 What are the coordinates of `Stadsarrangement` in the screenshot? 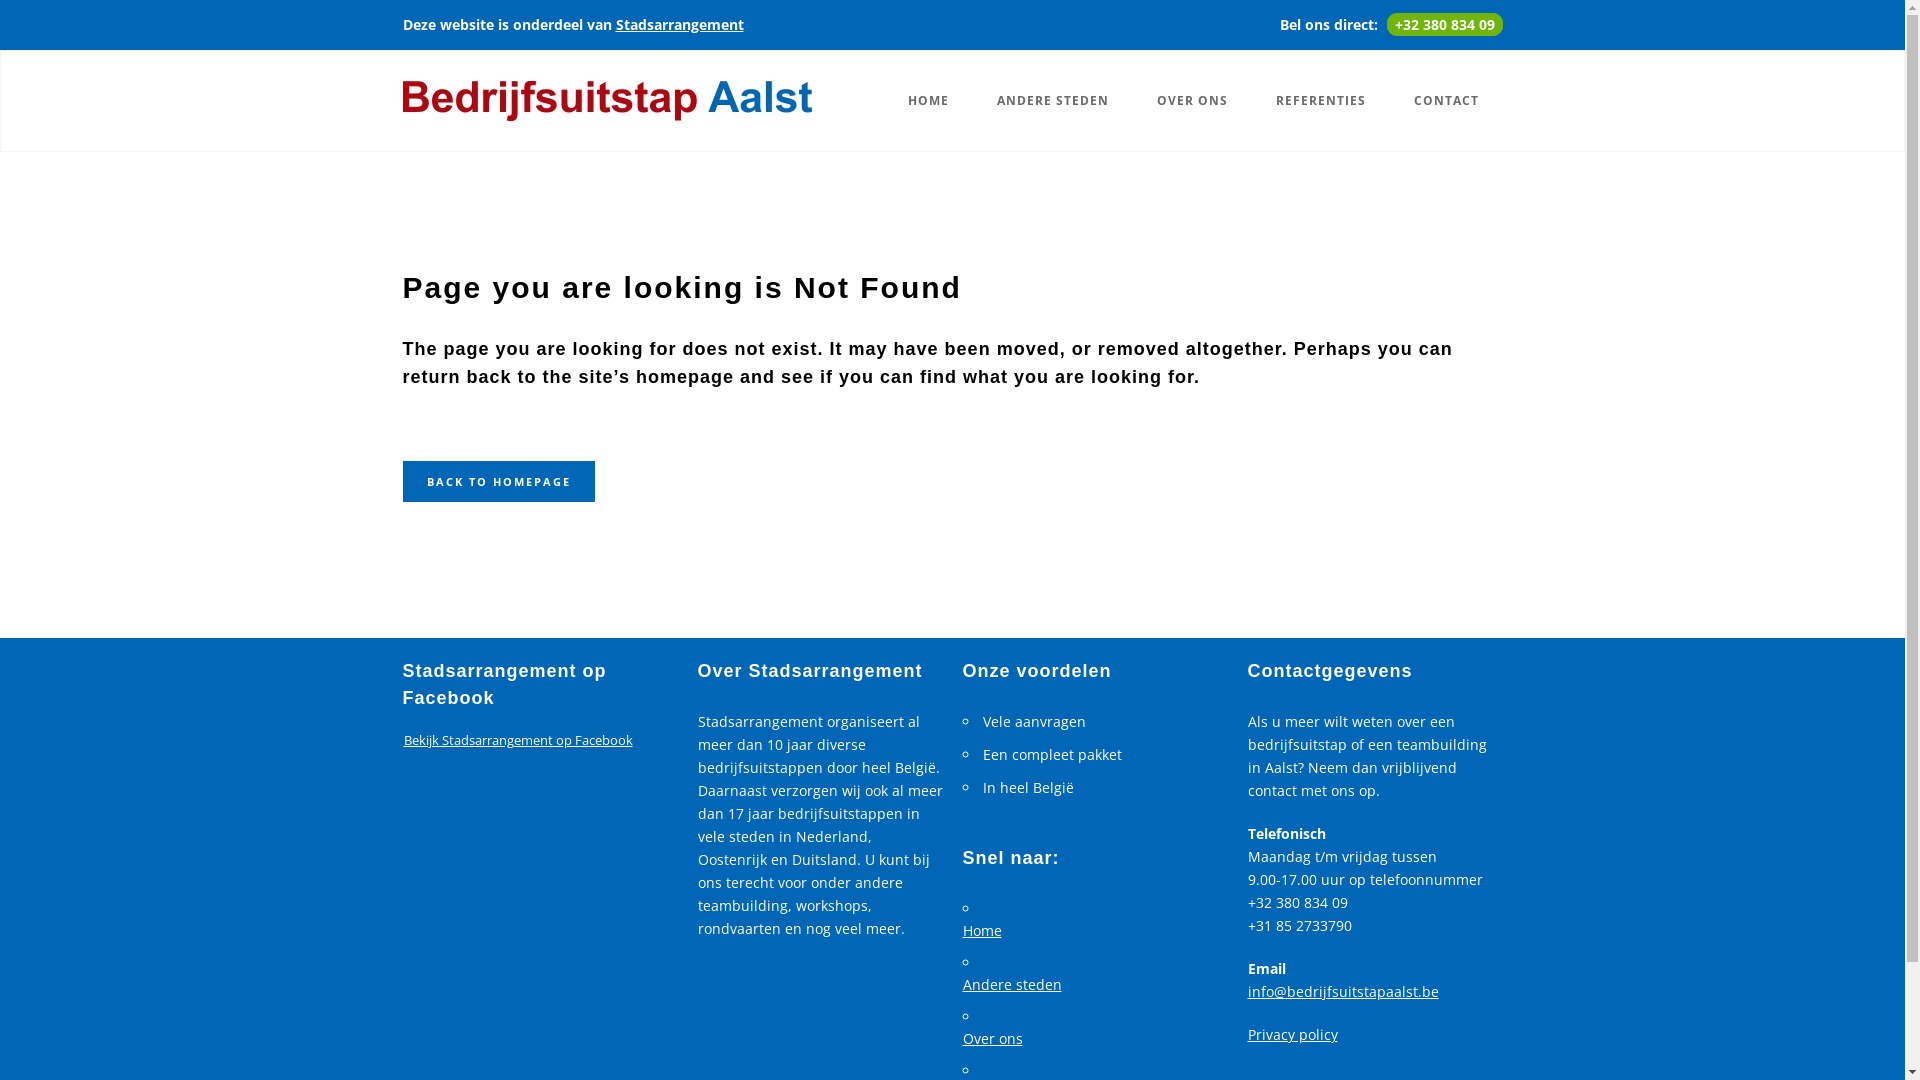 It's located at (680, 24).